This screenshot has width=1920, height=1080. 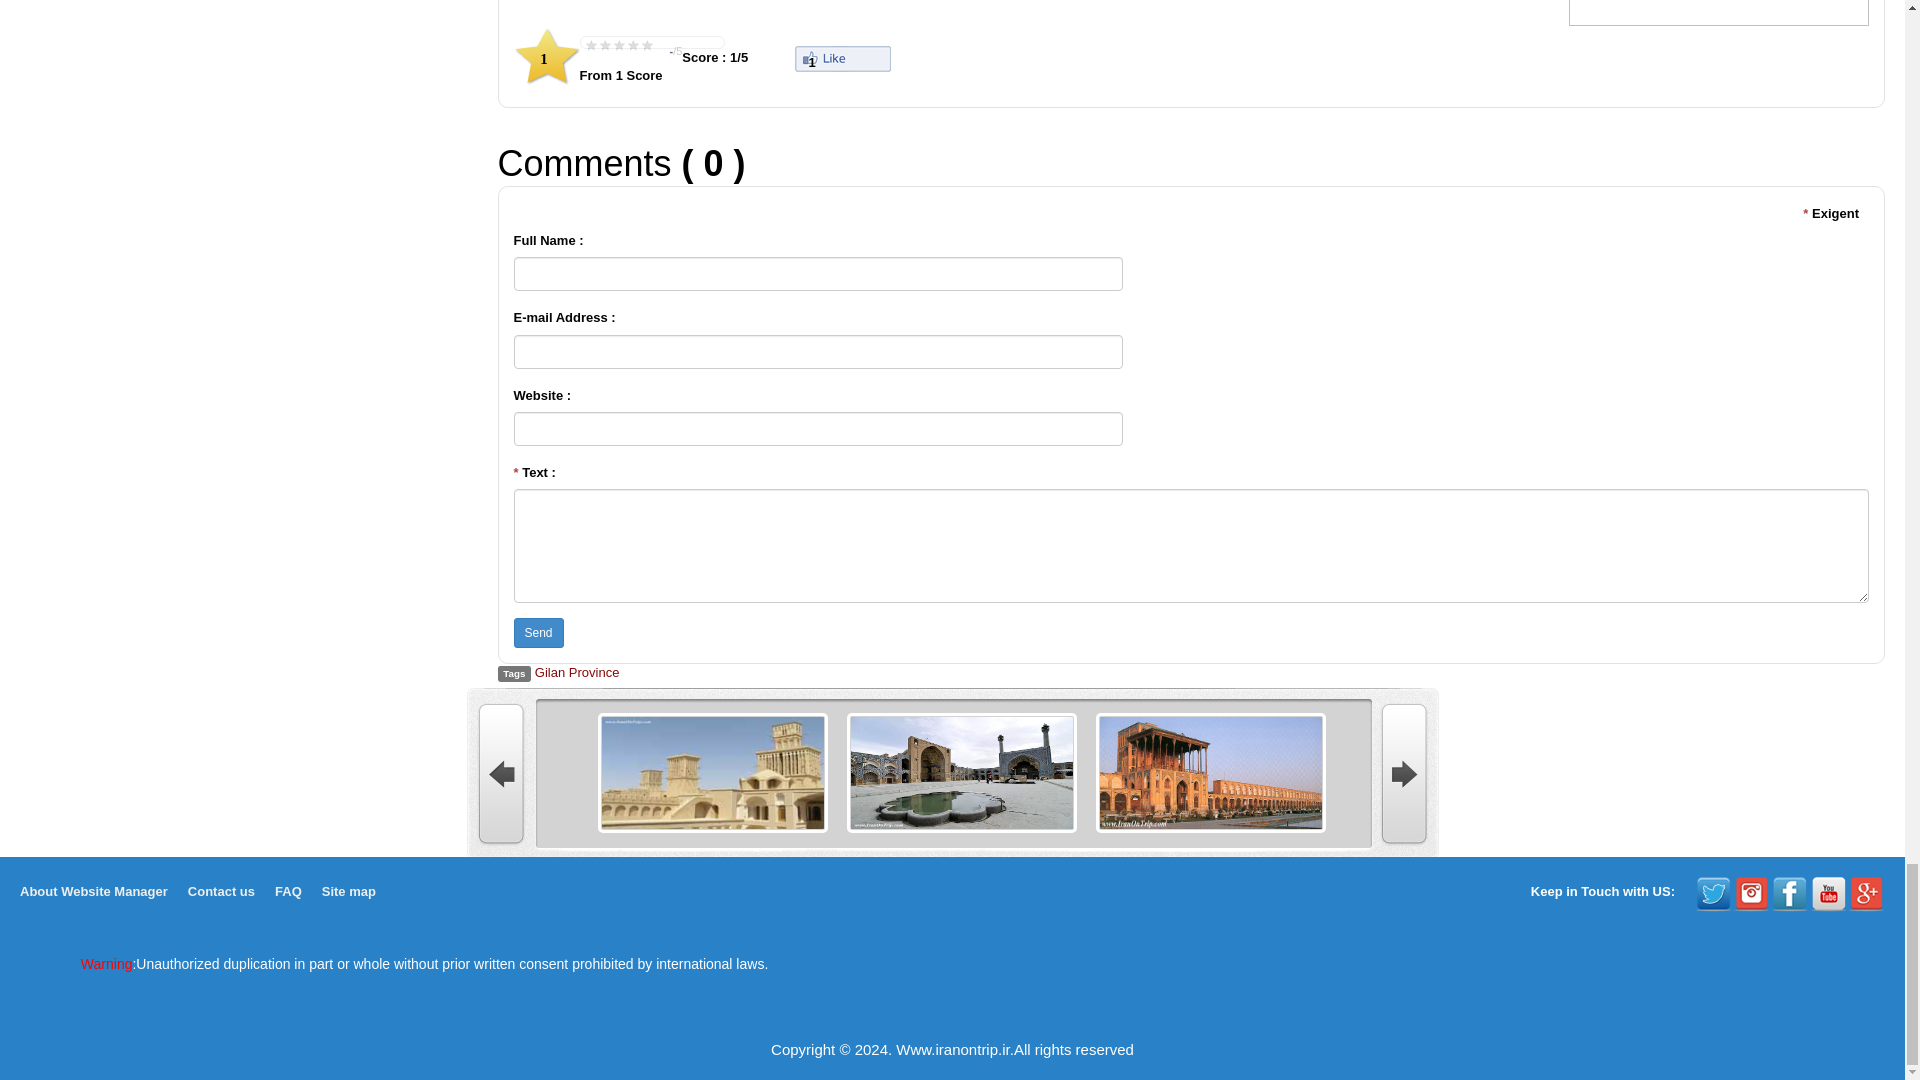 I want to click on   Send  , so click(x=539, y=632).